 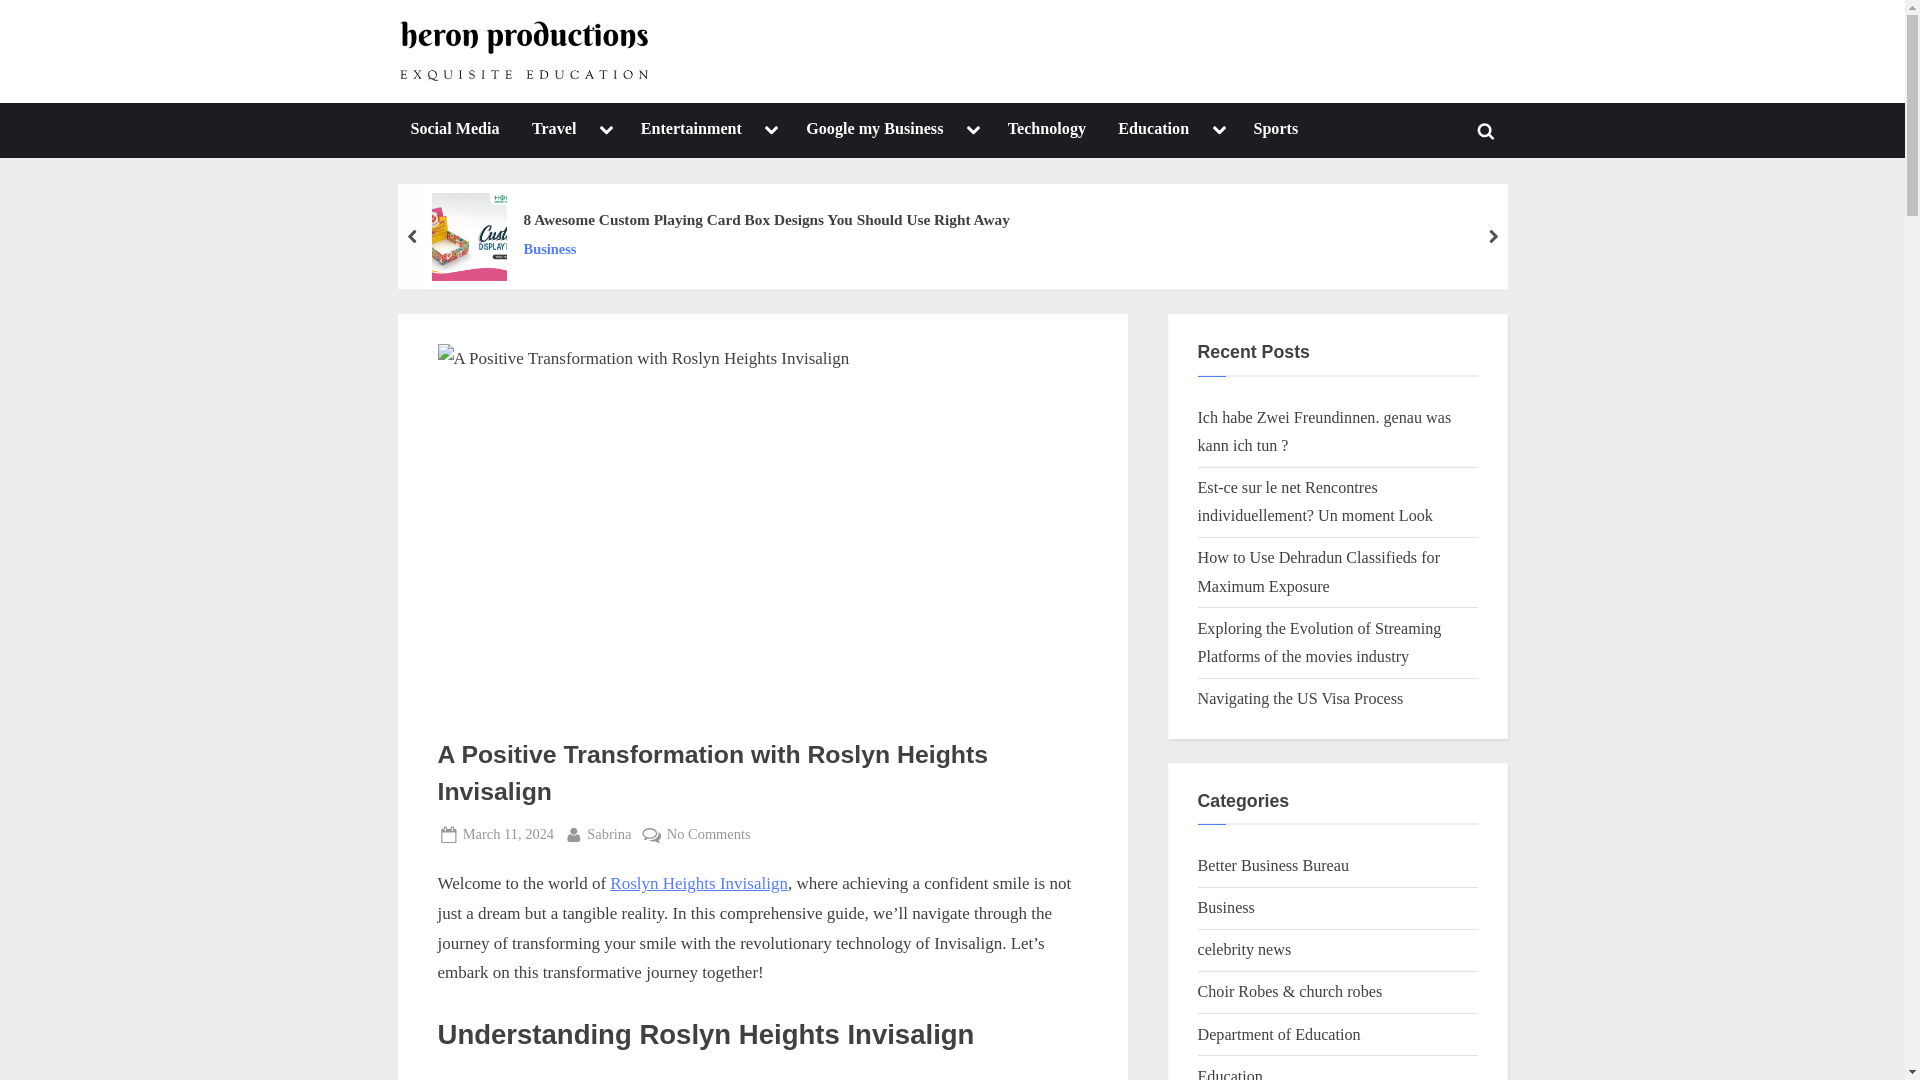 I want to click on heronproductions, so click(x=754, y=68).